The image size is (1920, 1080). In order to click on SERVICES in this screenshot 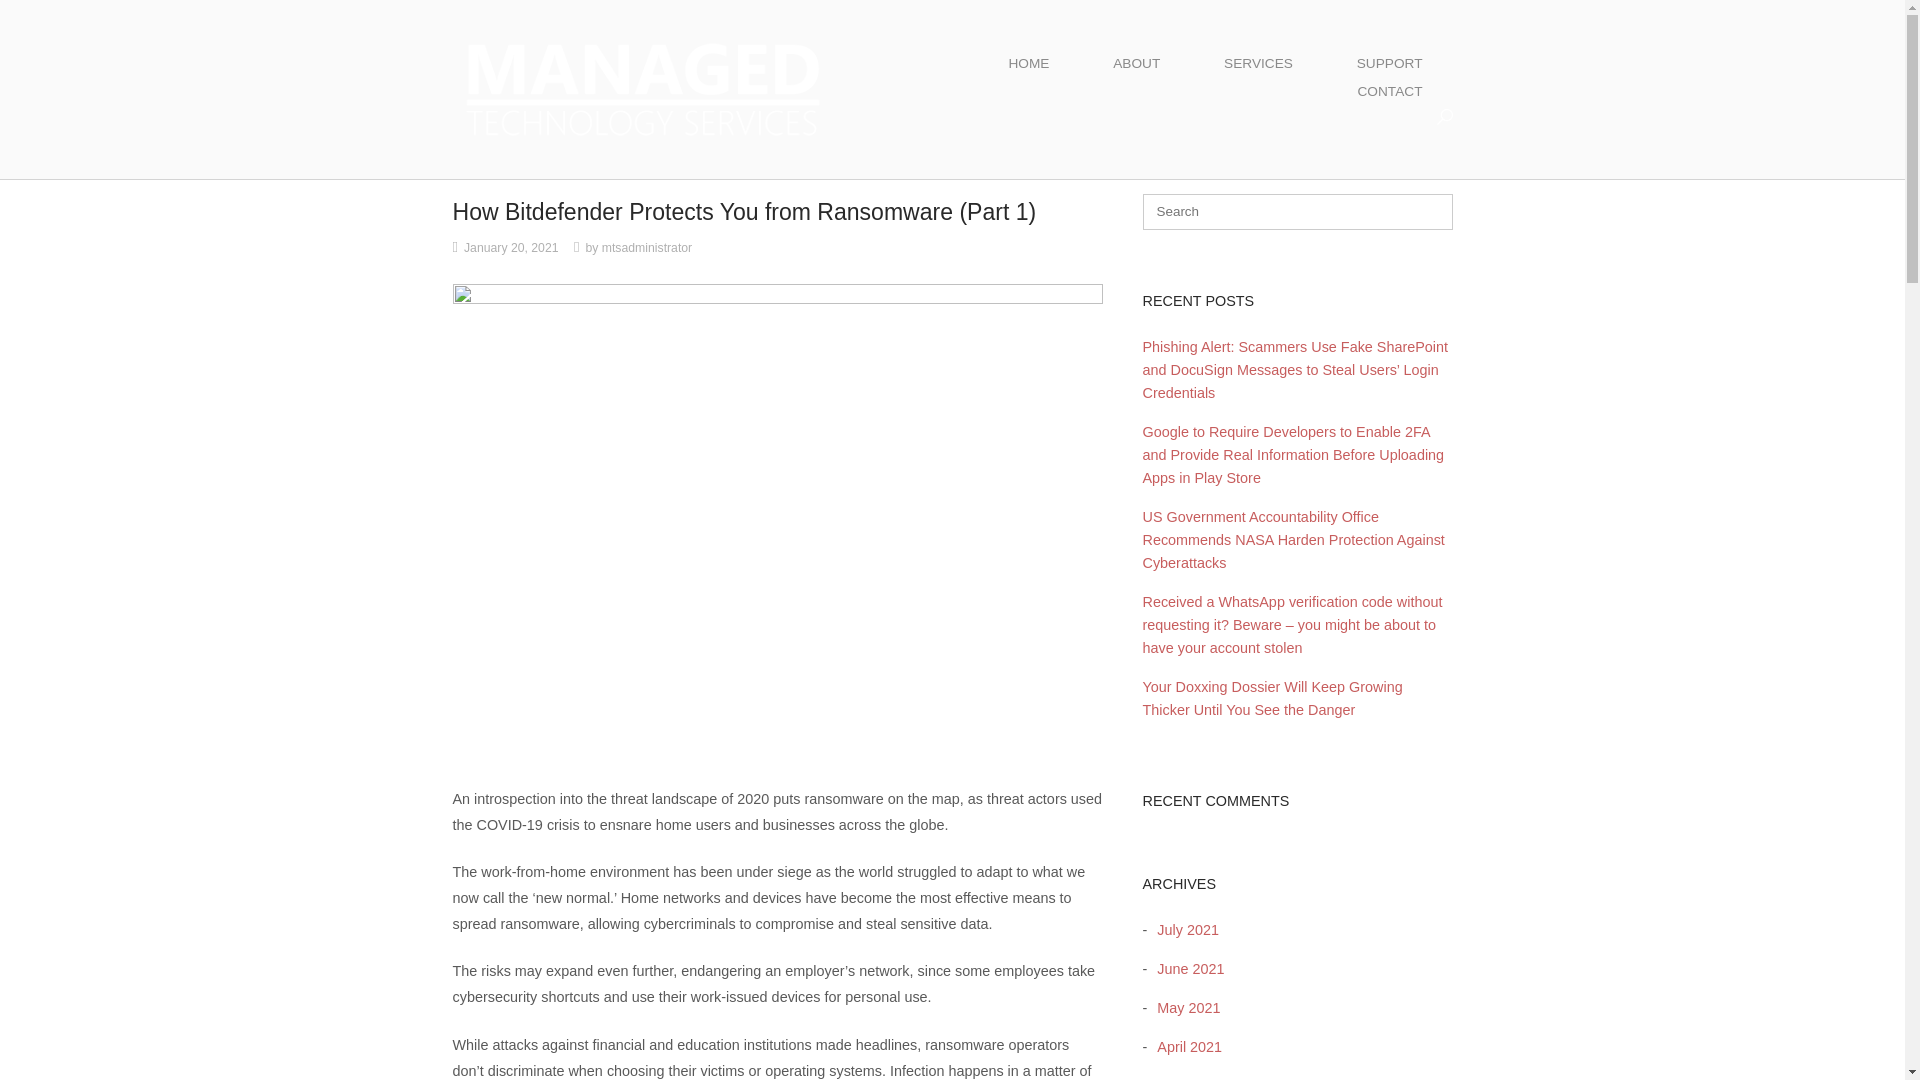, I will do `click(1258, 63)`.